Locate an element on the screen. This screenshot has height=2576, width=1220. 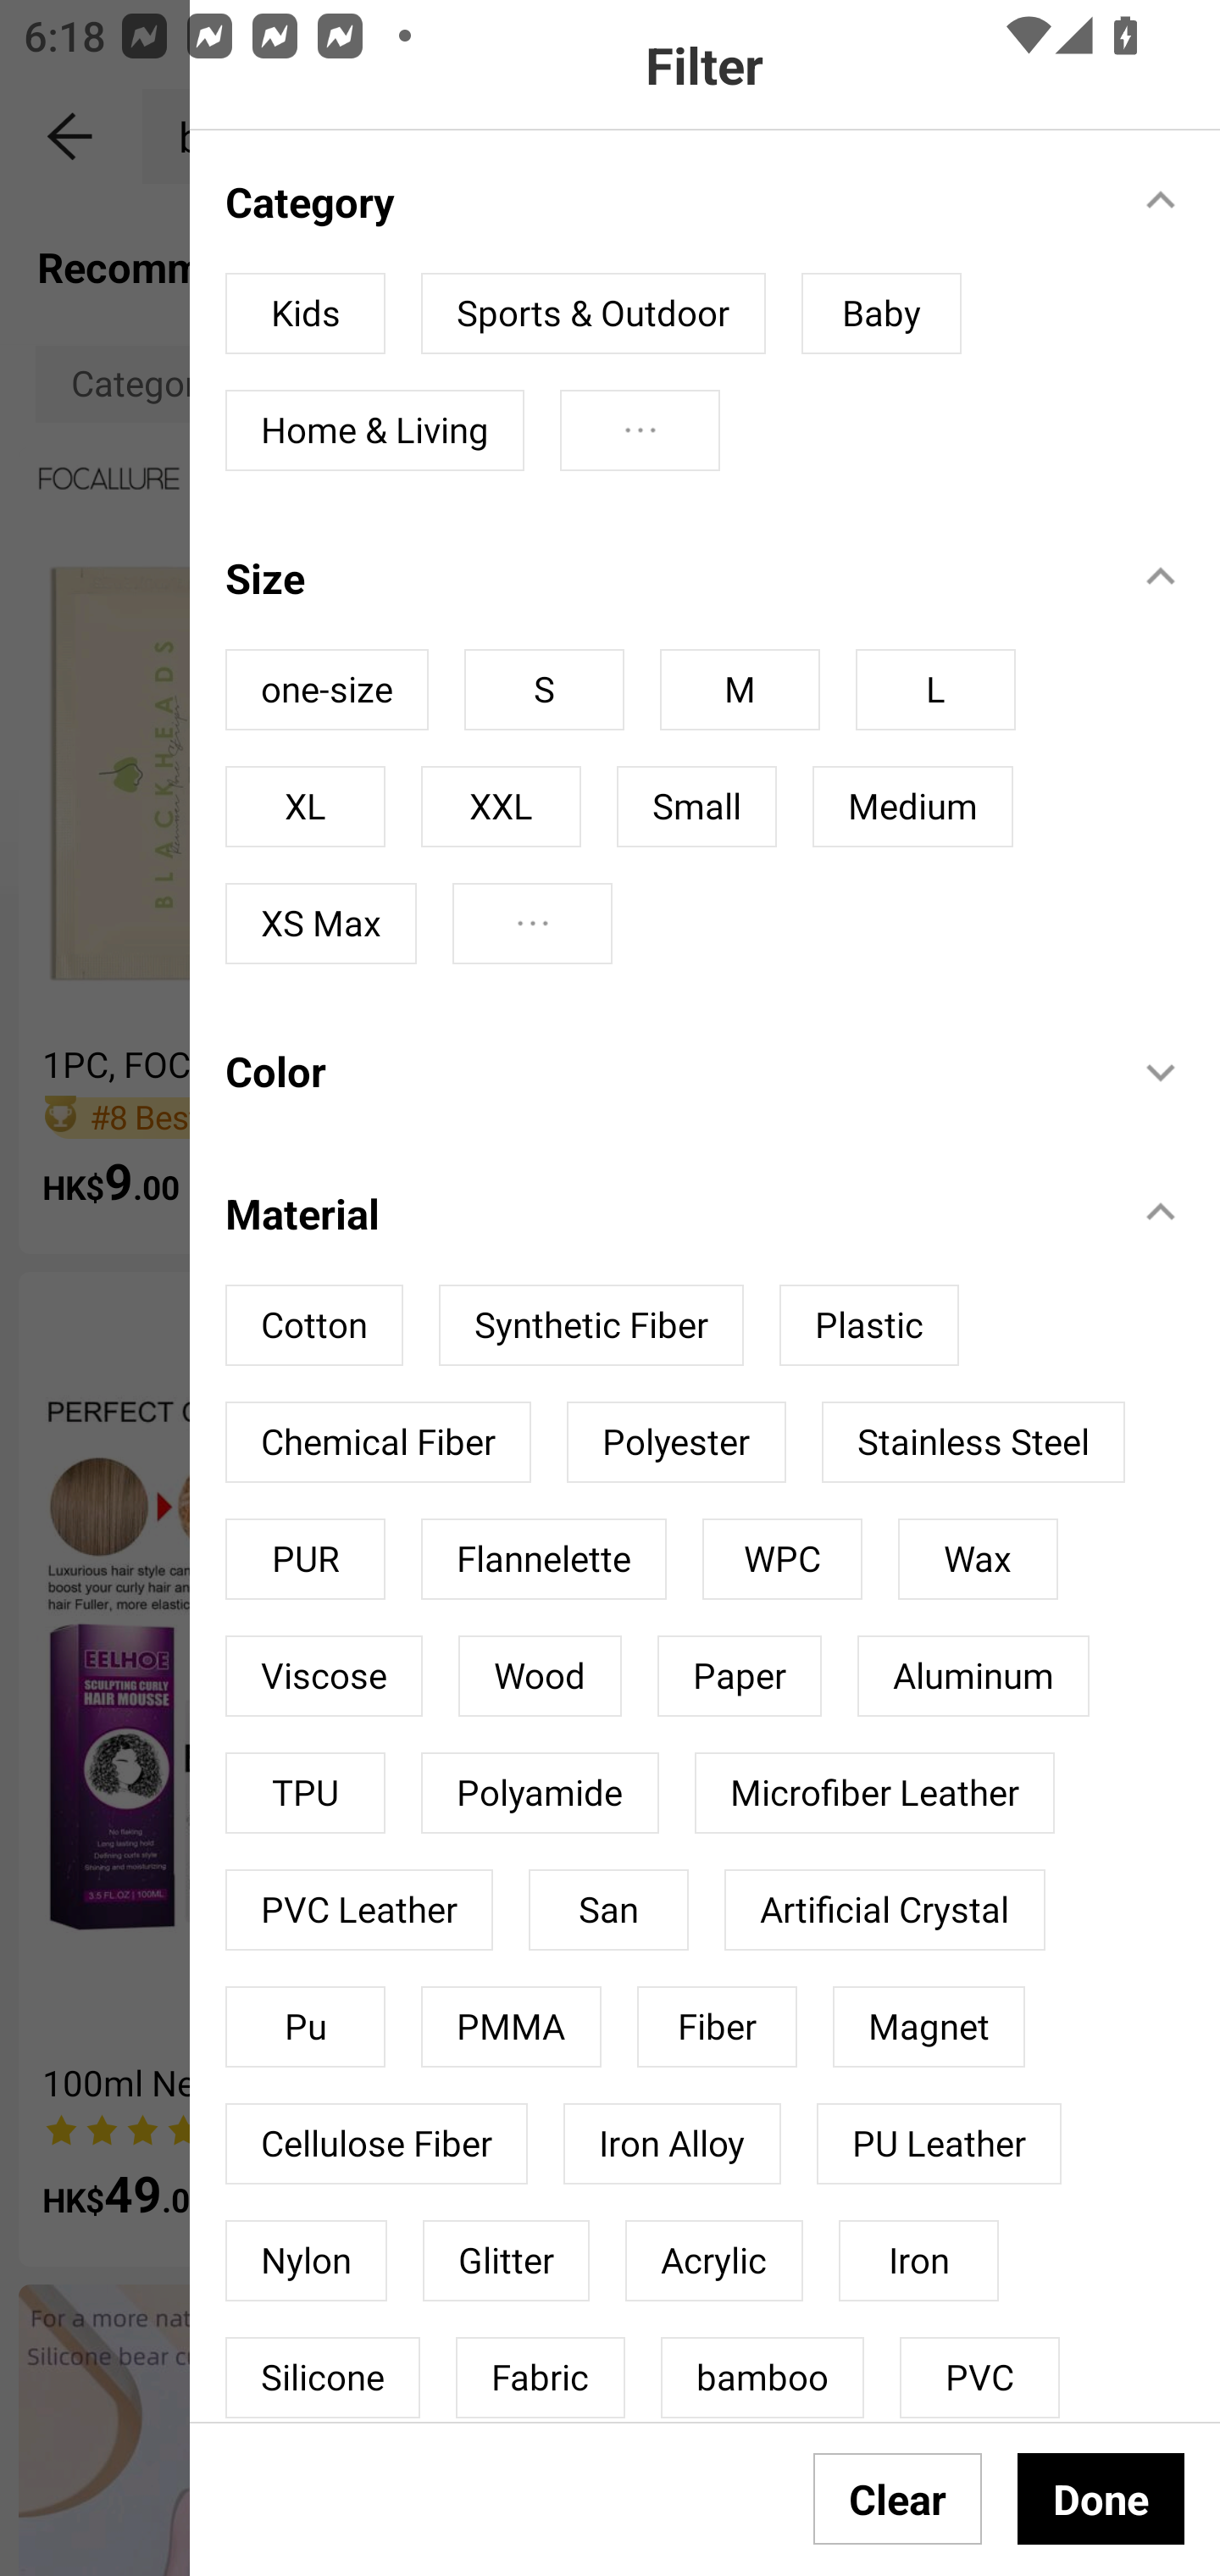
Paper is located at coordinates (740, 1675).